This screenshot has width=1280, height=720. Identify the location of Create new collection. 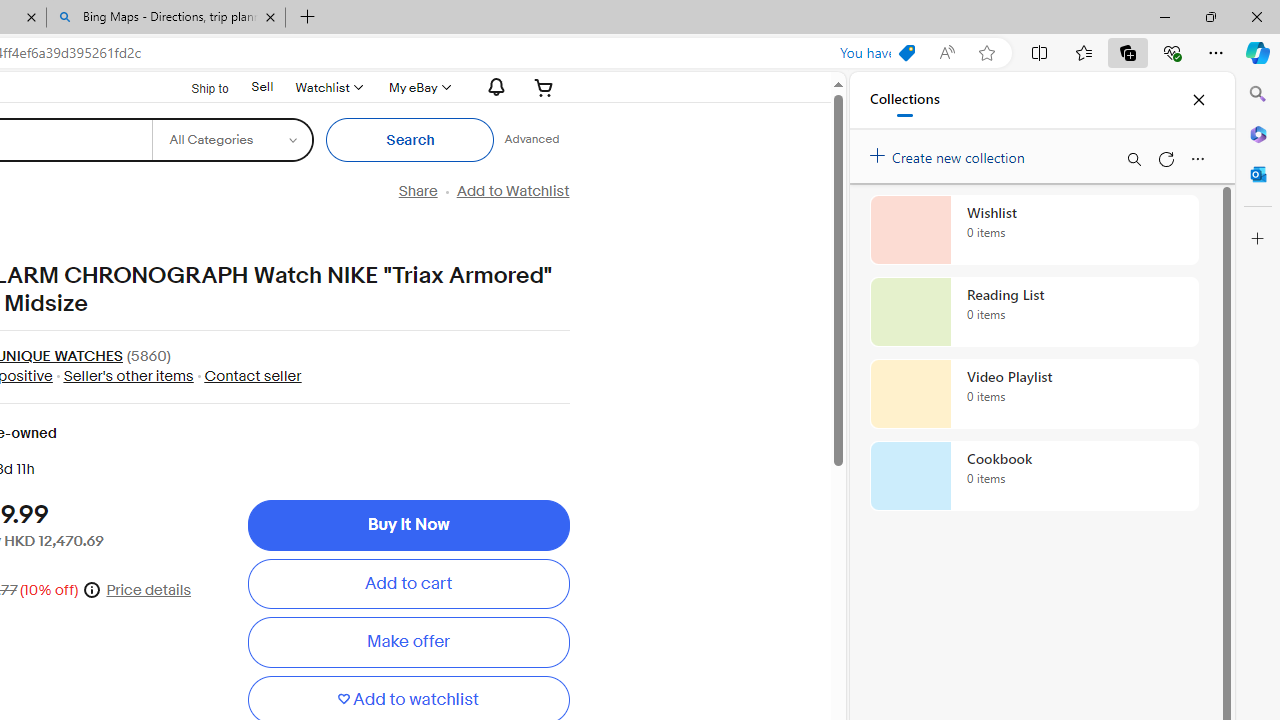
(950, 153).